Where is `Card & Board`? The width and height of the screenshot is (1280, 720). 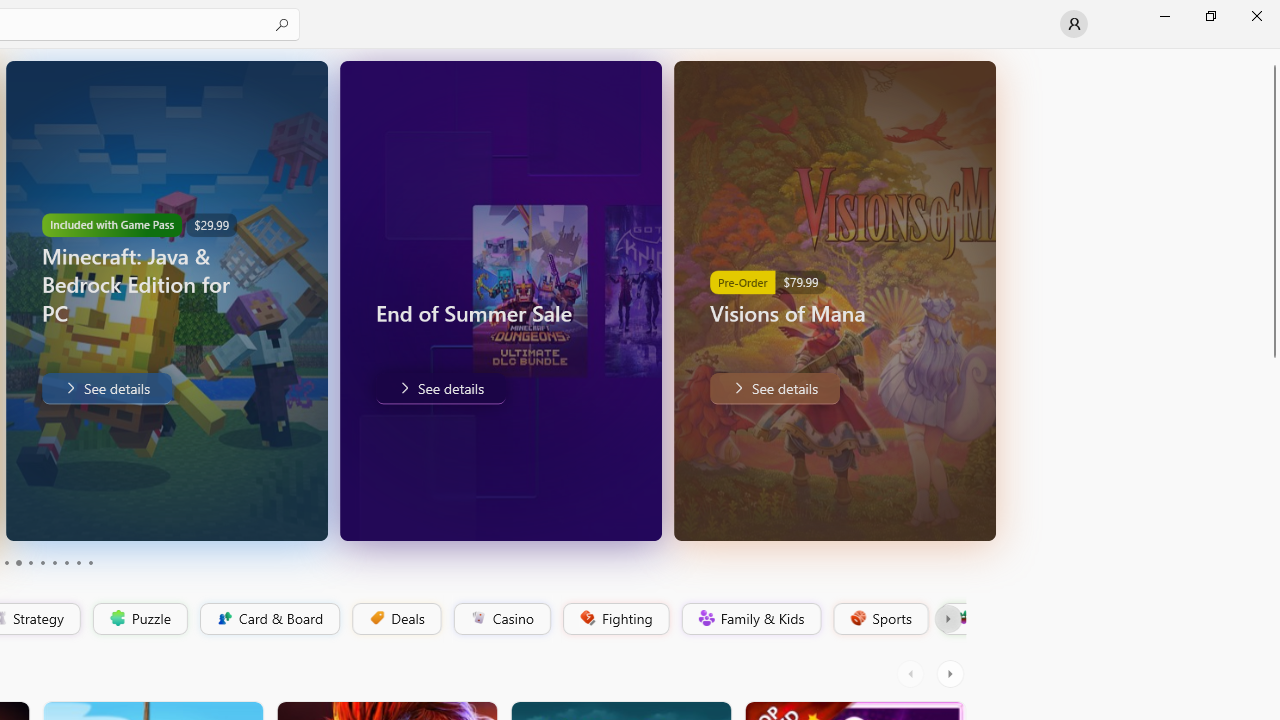
Card & Board is located at coordinates (268, 619).